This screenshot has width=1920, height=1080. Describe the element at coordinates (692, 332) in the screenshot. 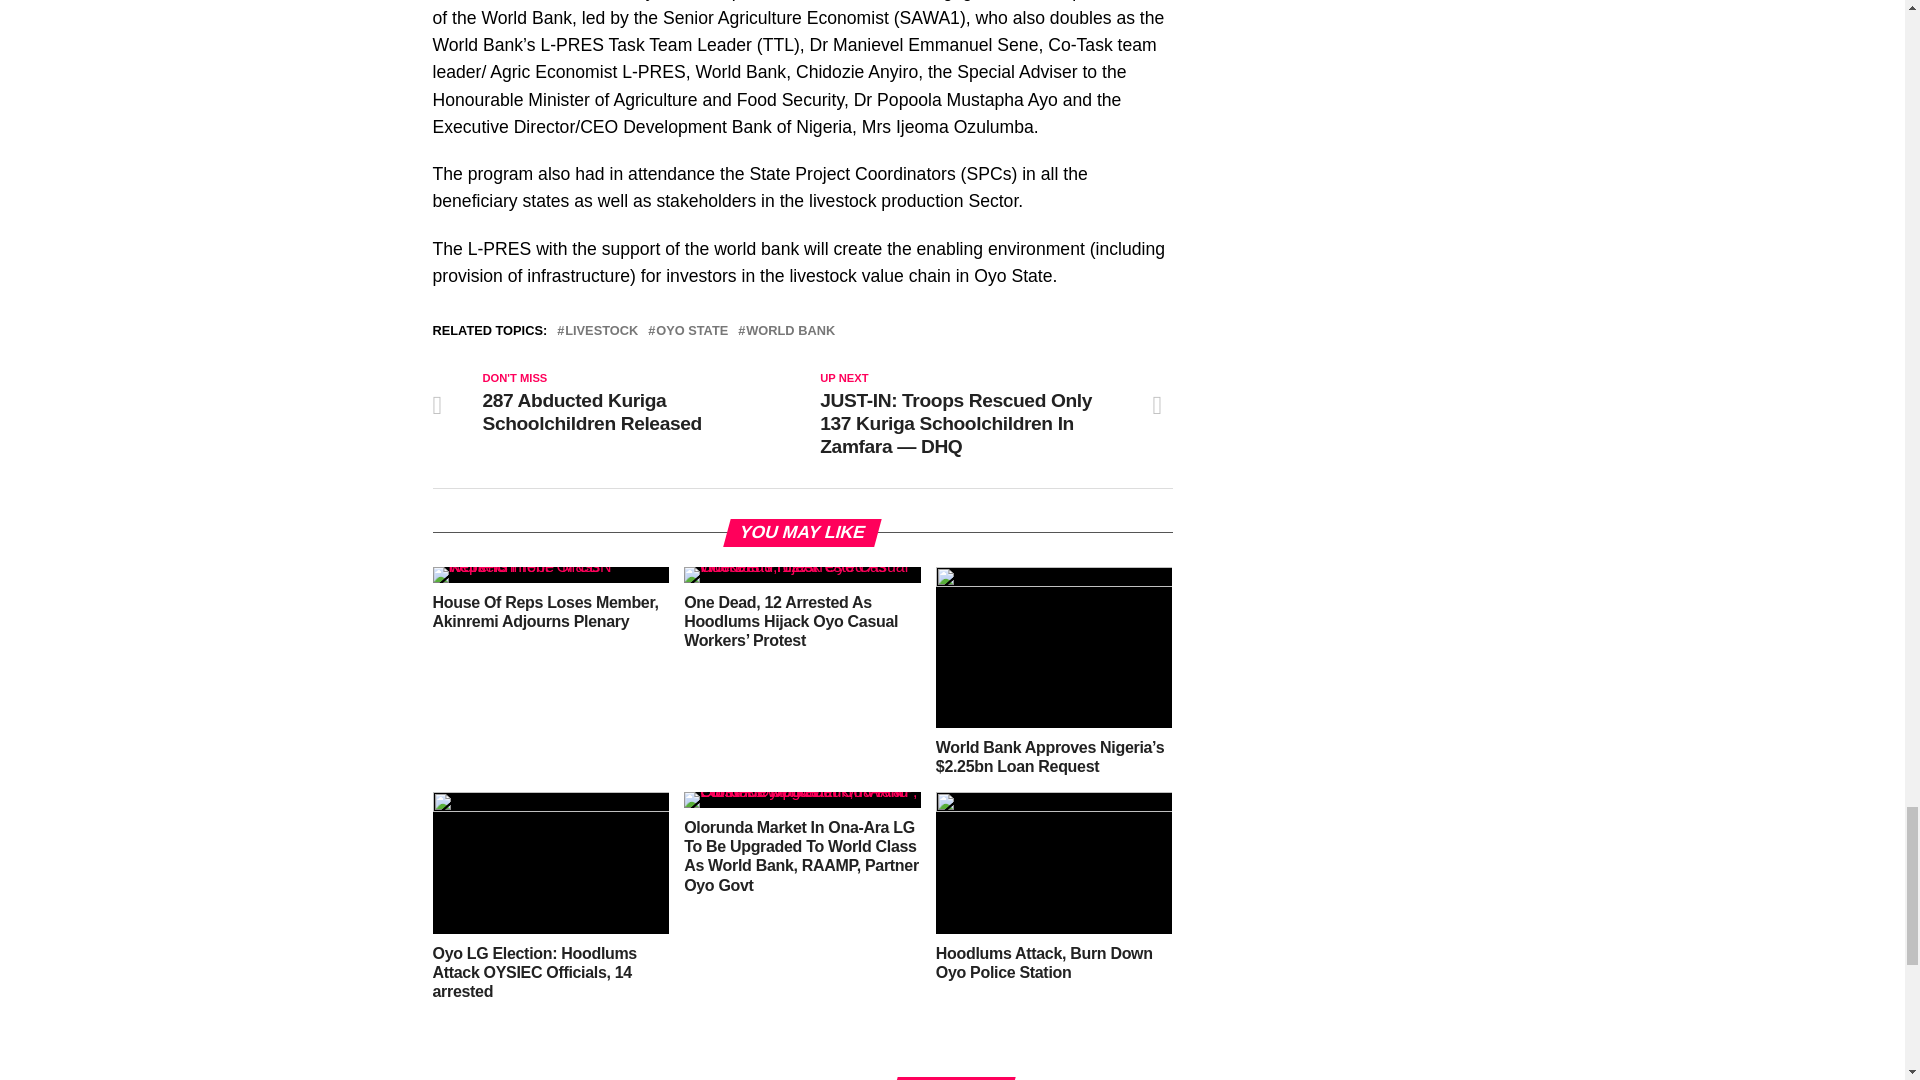

I see `OYO STATE` at that location.